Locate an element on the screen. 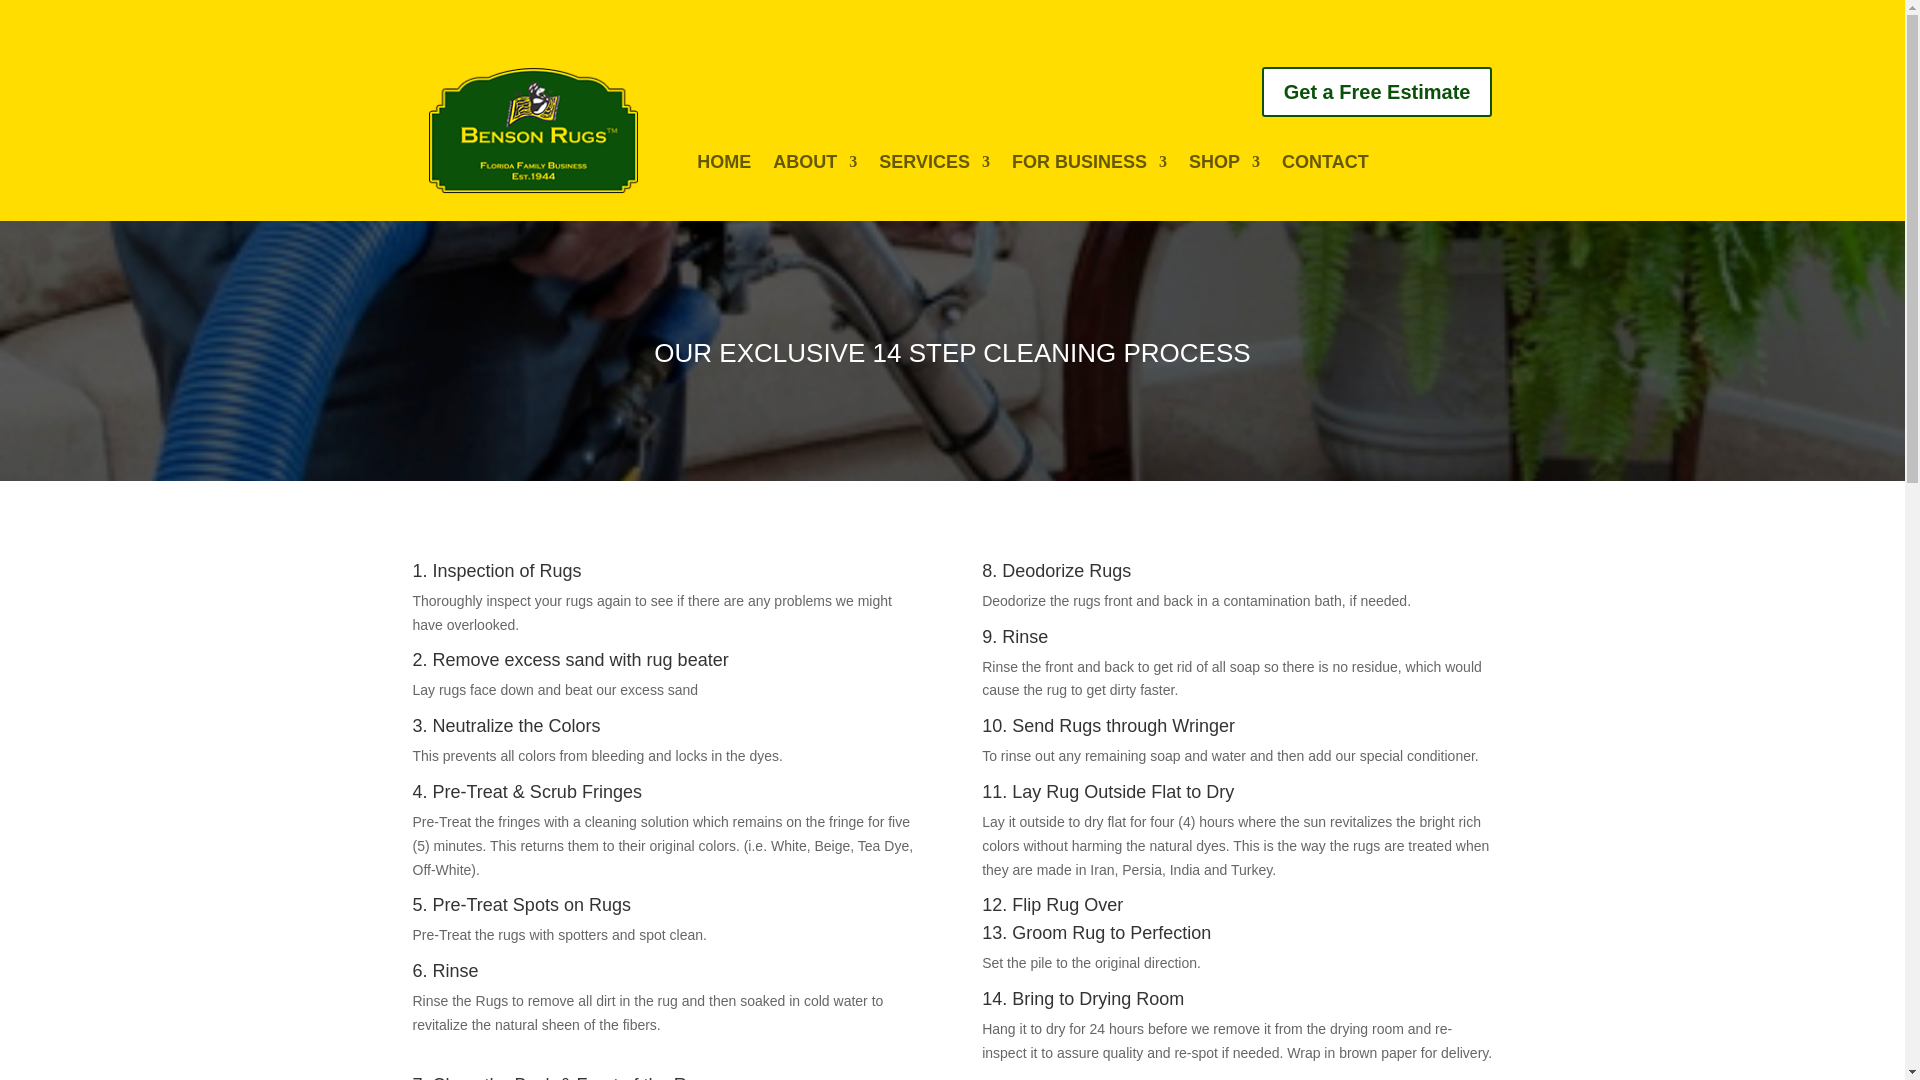  FOR BUSINESS is located at coordinates (1089, 166).